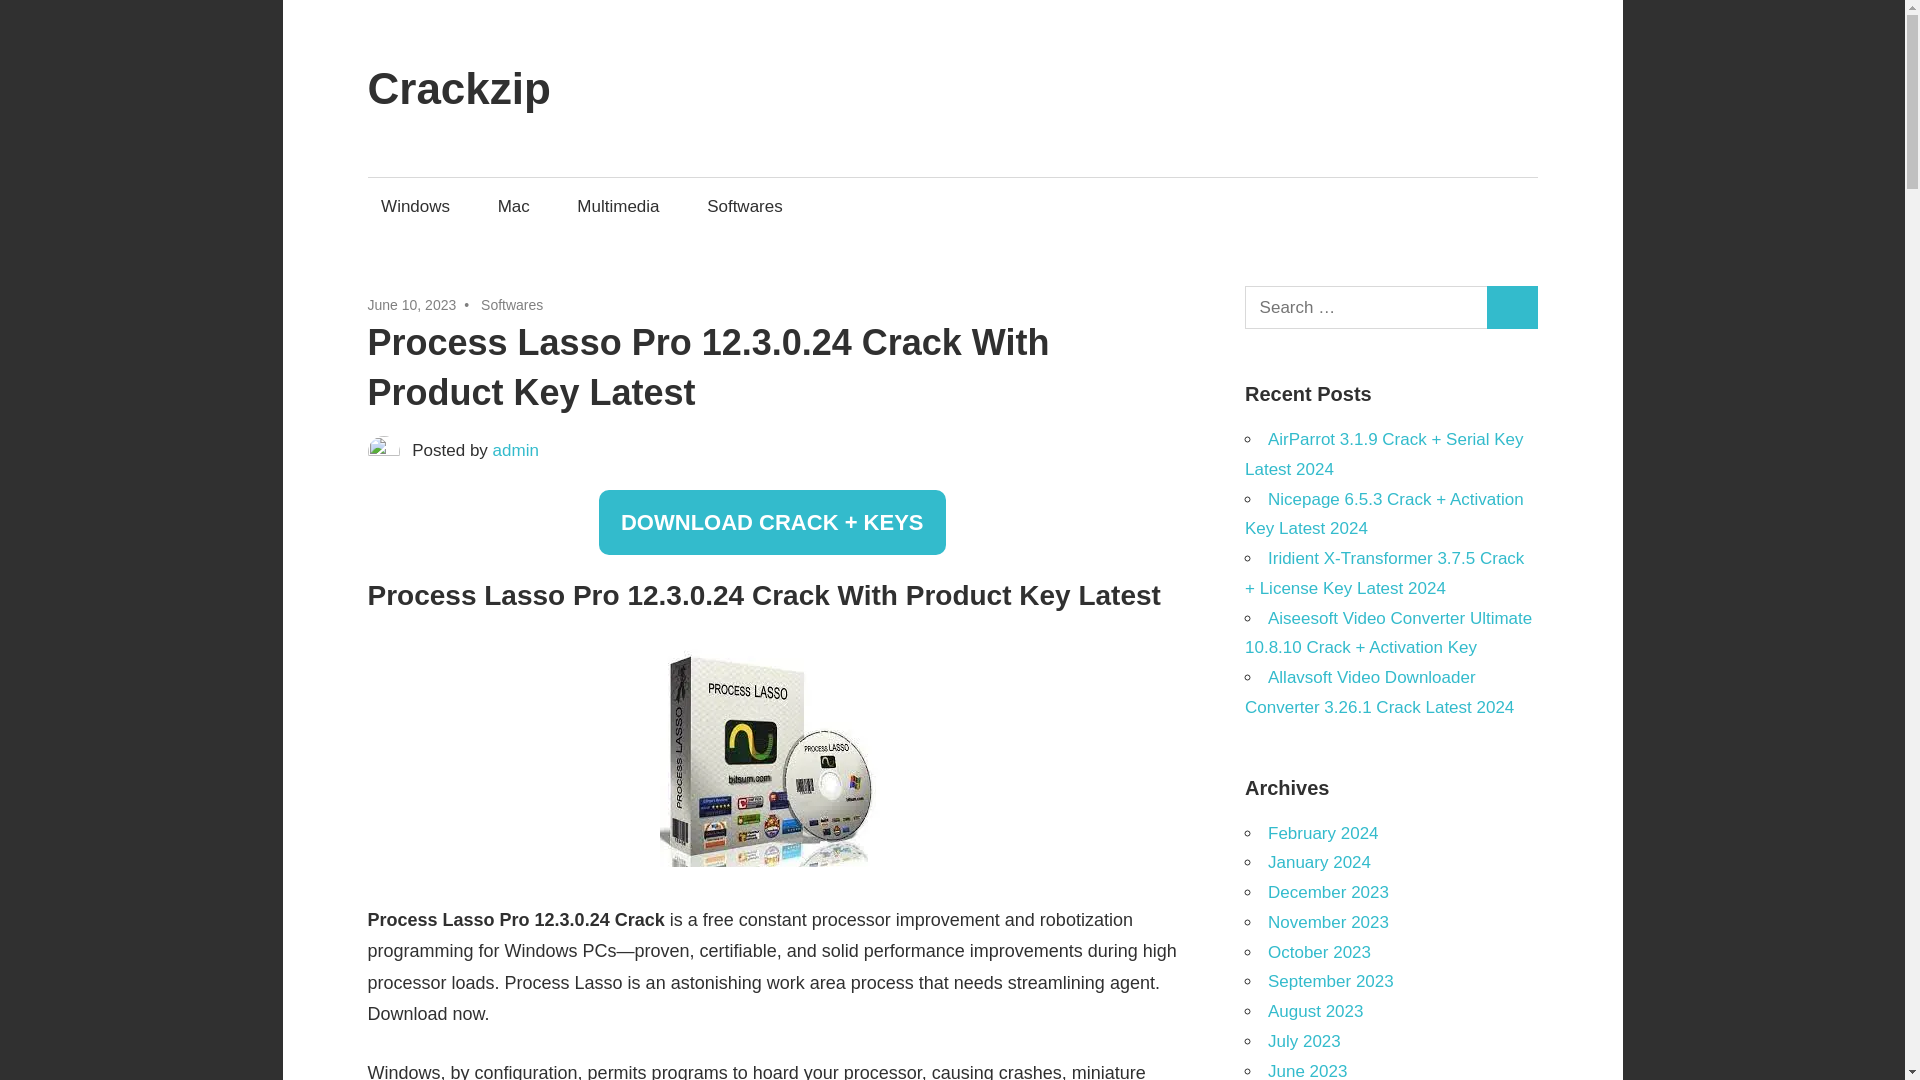 This screenshot has height=1080, width=1920. What do you see at coordinates (416, 206) in the screenshot?
I see `Windows` at bounding box center [416, 206].